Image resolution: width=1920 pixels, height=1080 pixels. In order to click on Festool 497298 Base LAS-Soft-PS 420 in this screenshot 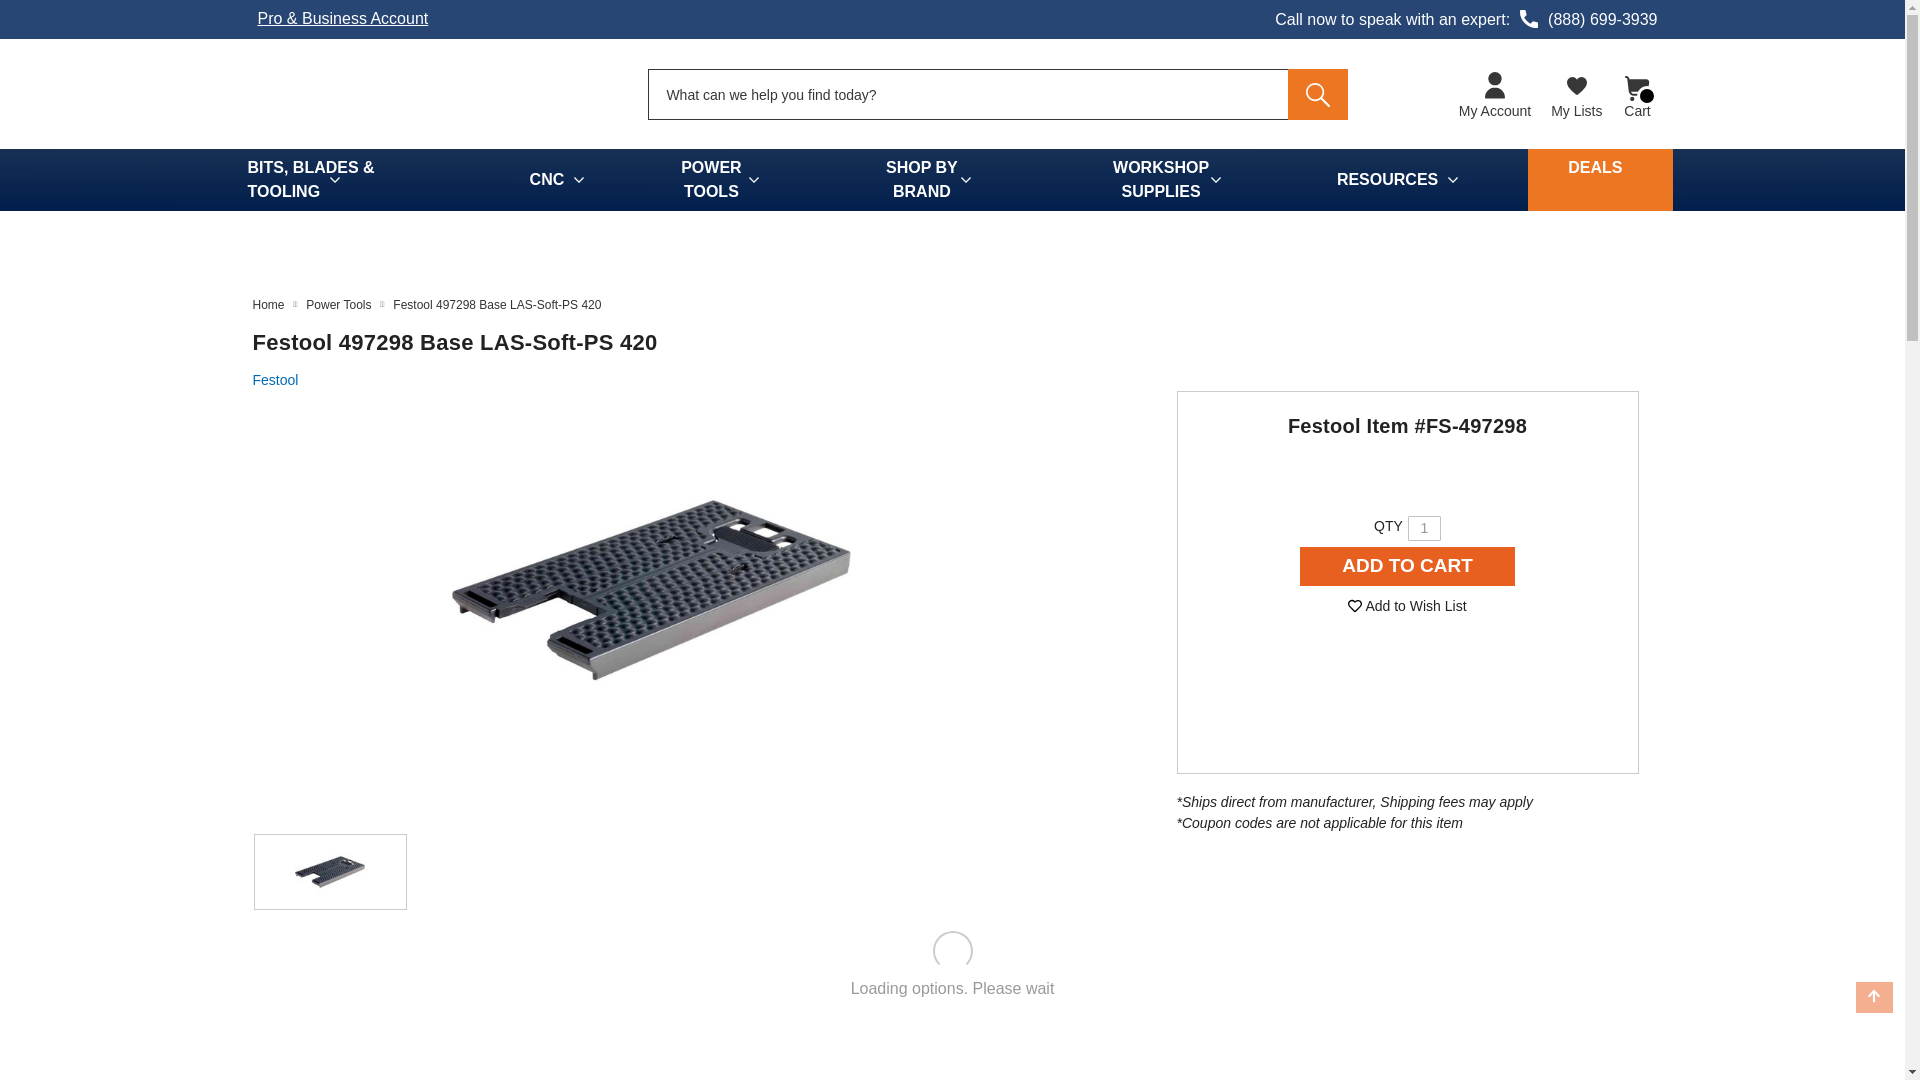, I will do `click(650, 590)`.